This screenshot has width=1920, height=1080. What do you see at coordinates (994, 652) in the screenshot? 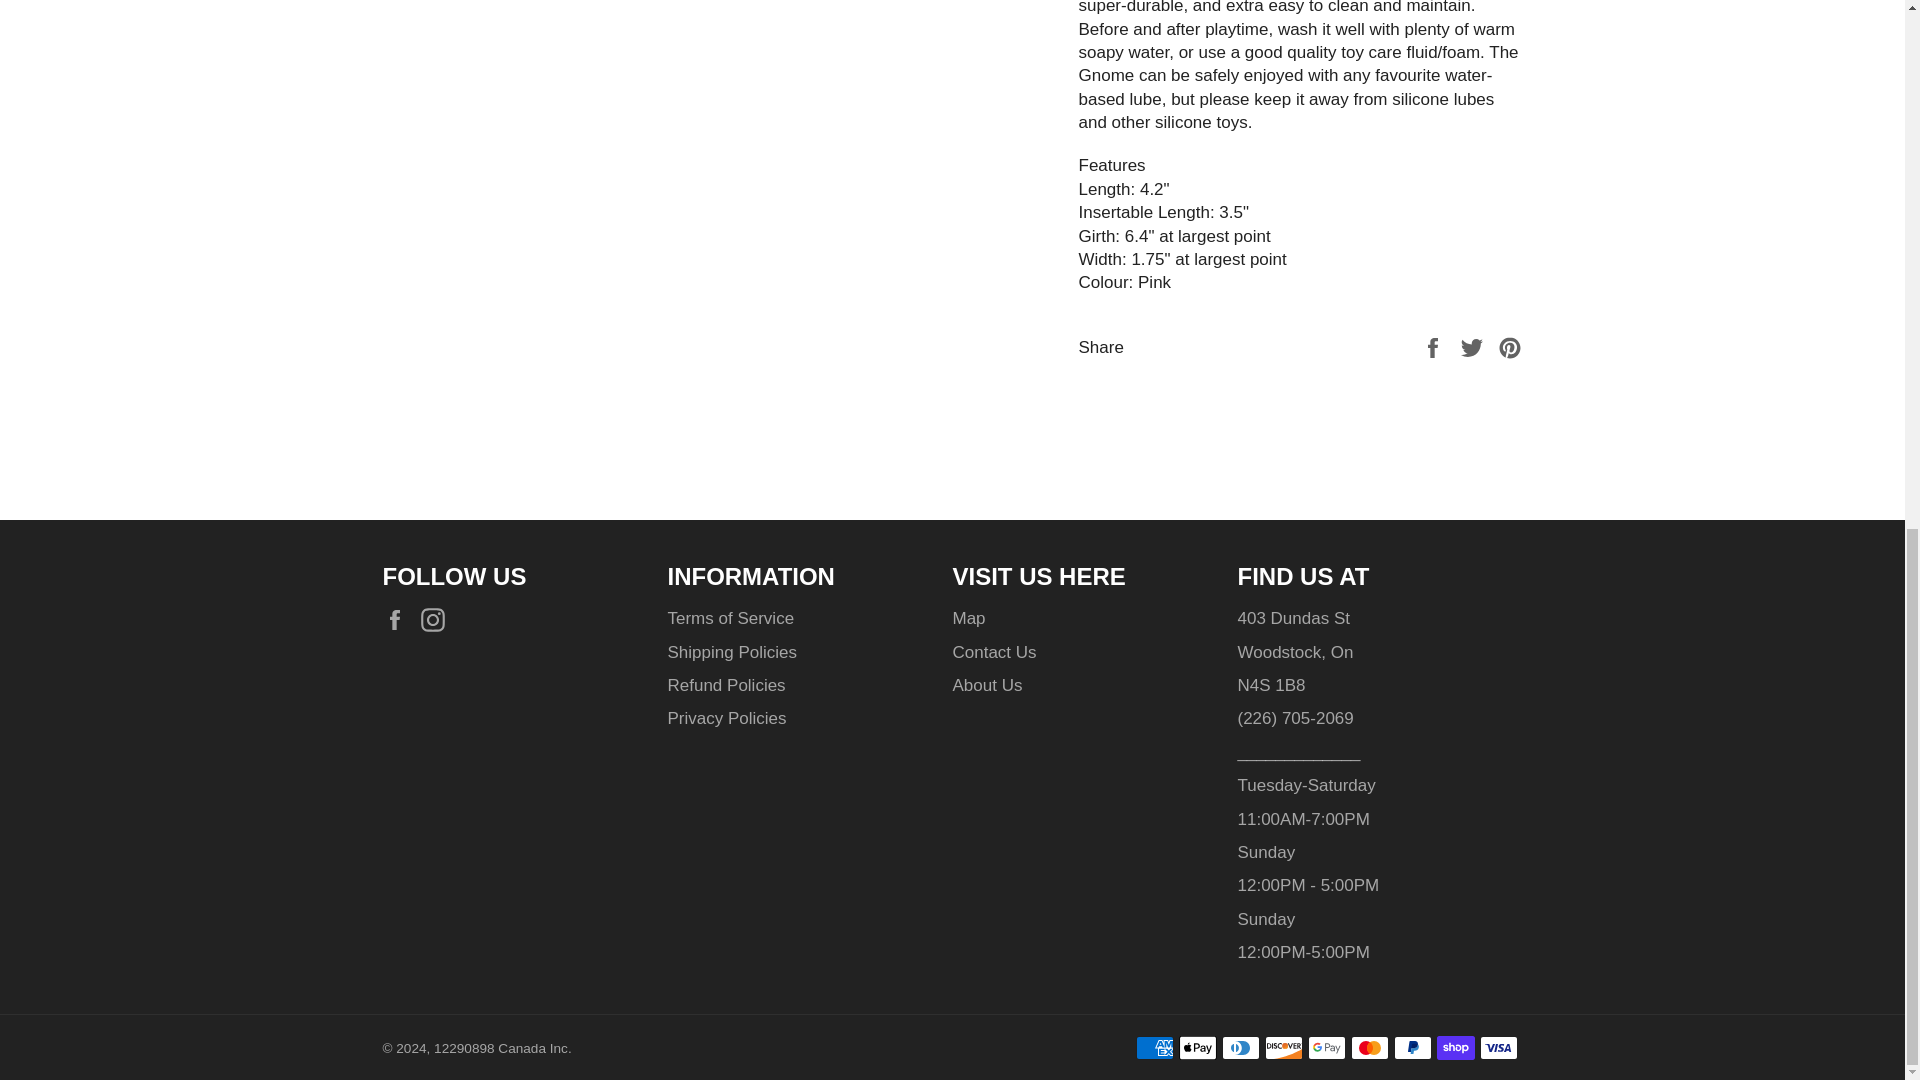
I see `Contact Us` at bounding box center [994, 652].